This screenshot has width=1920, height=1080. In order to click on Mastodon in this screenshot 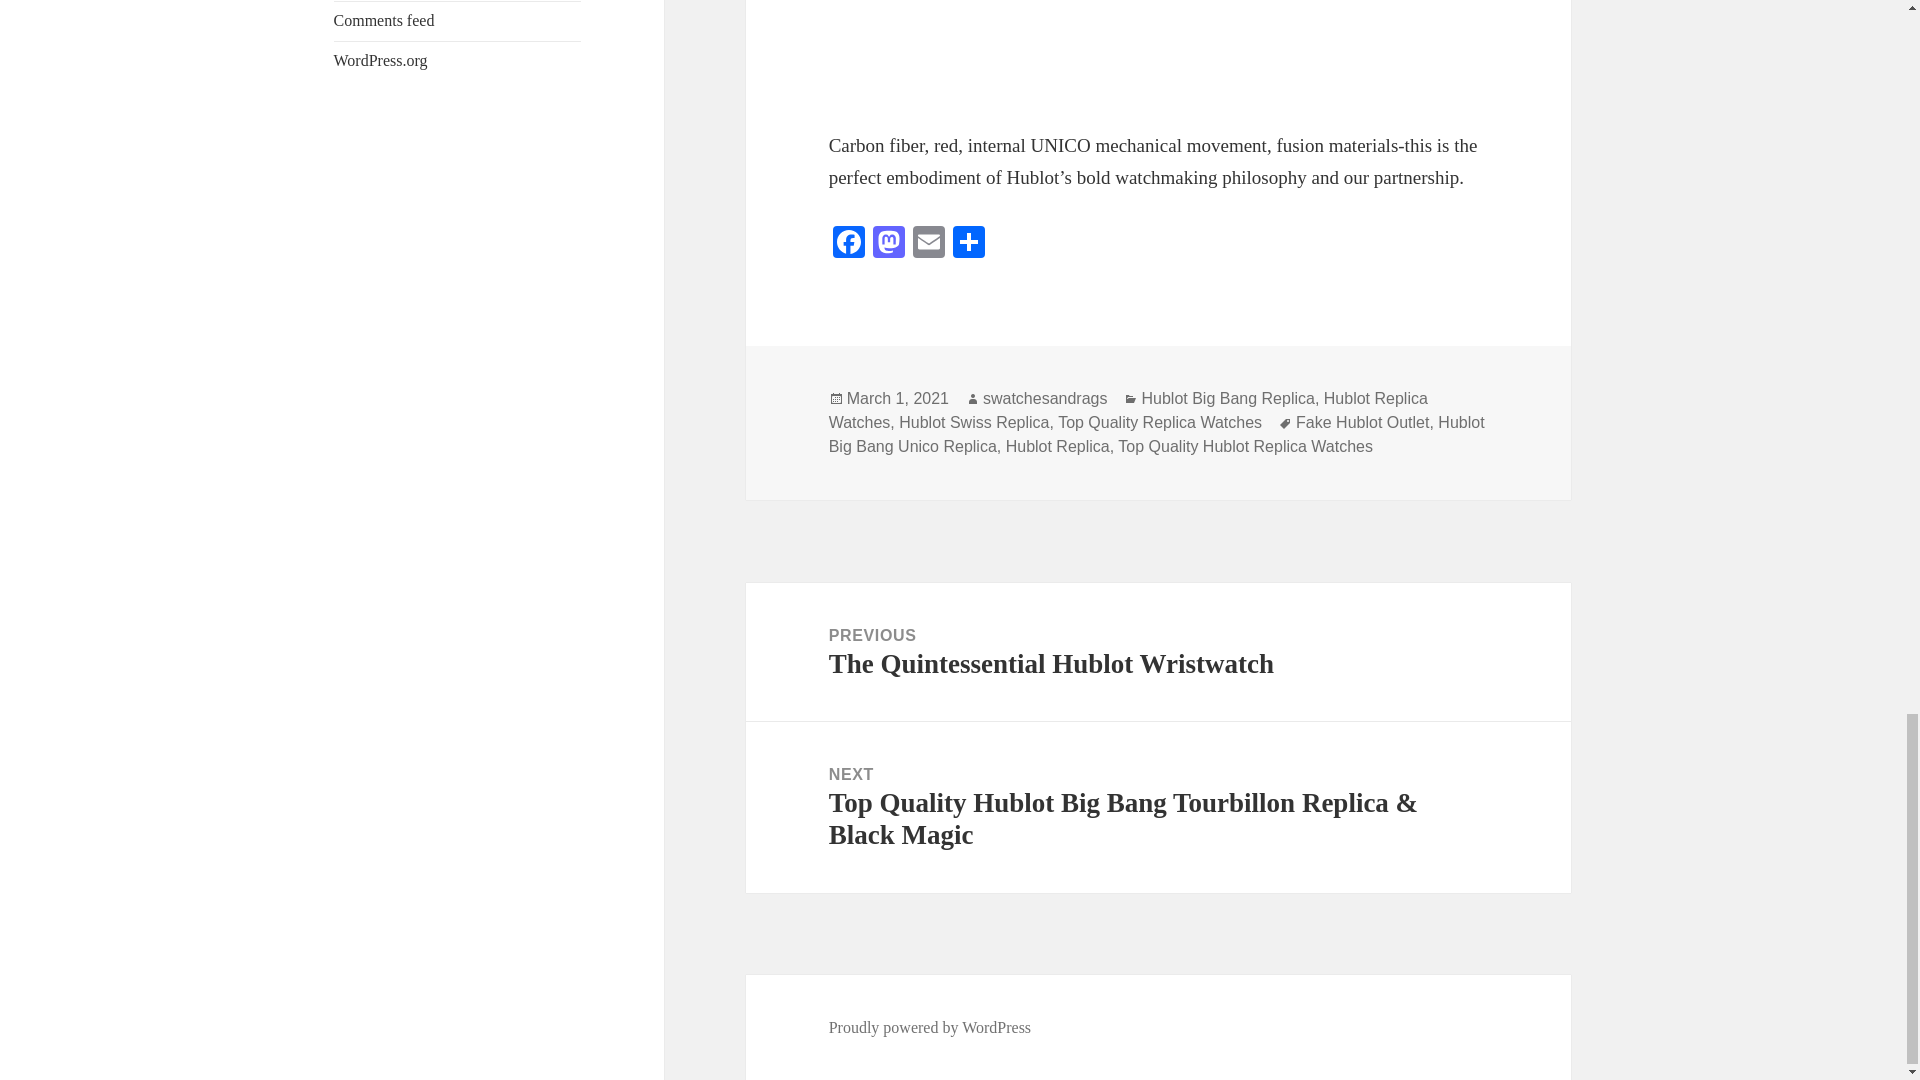, I will do `click(888, 244)`.